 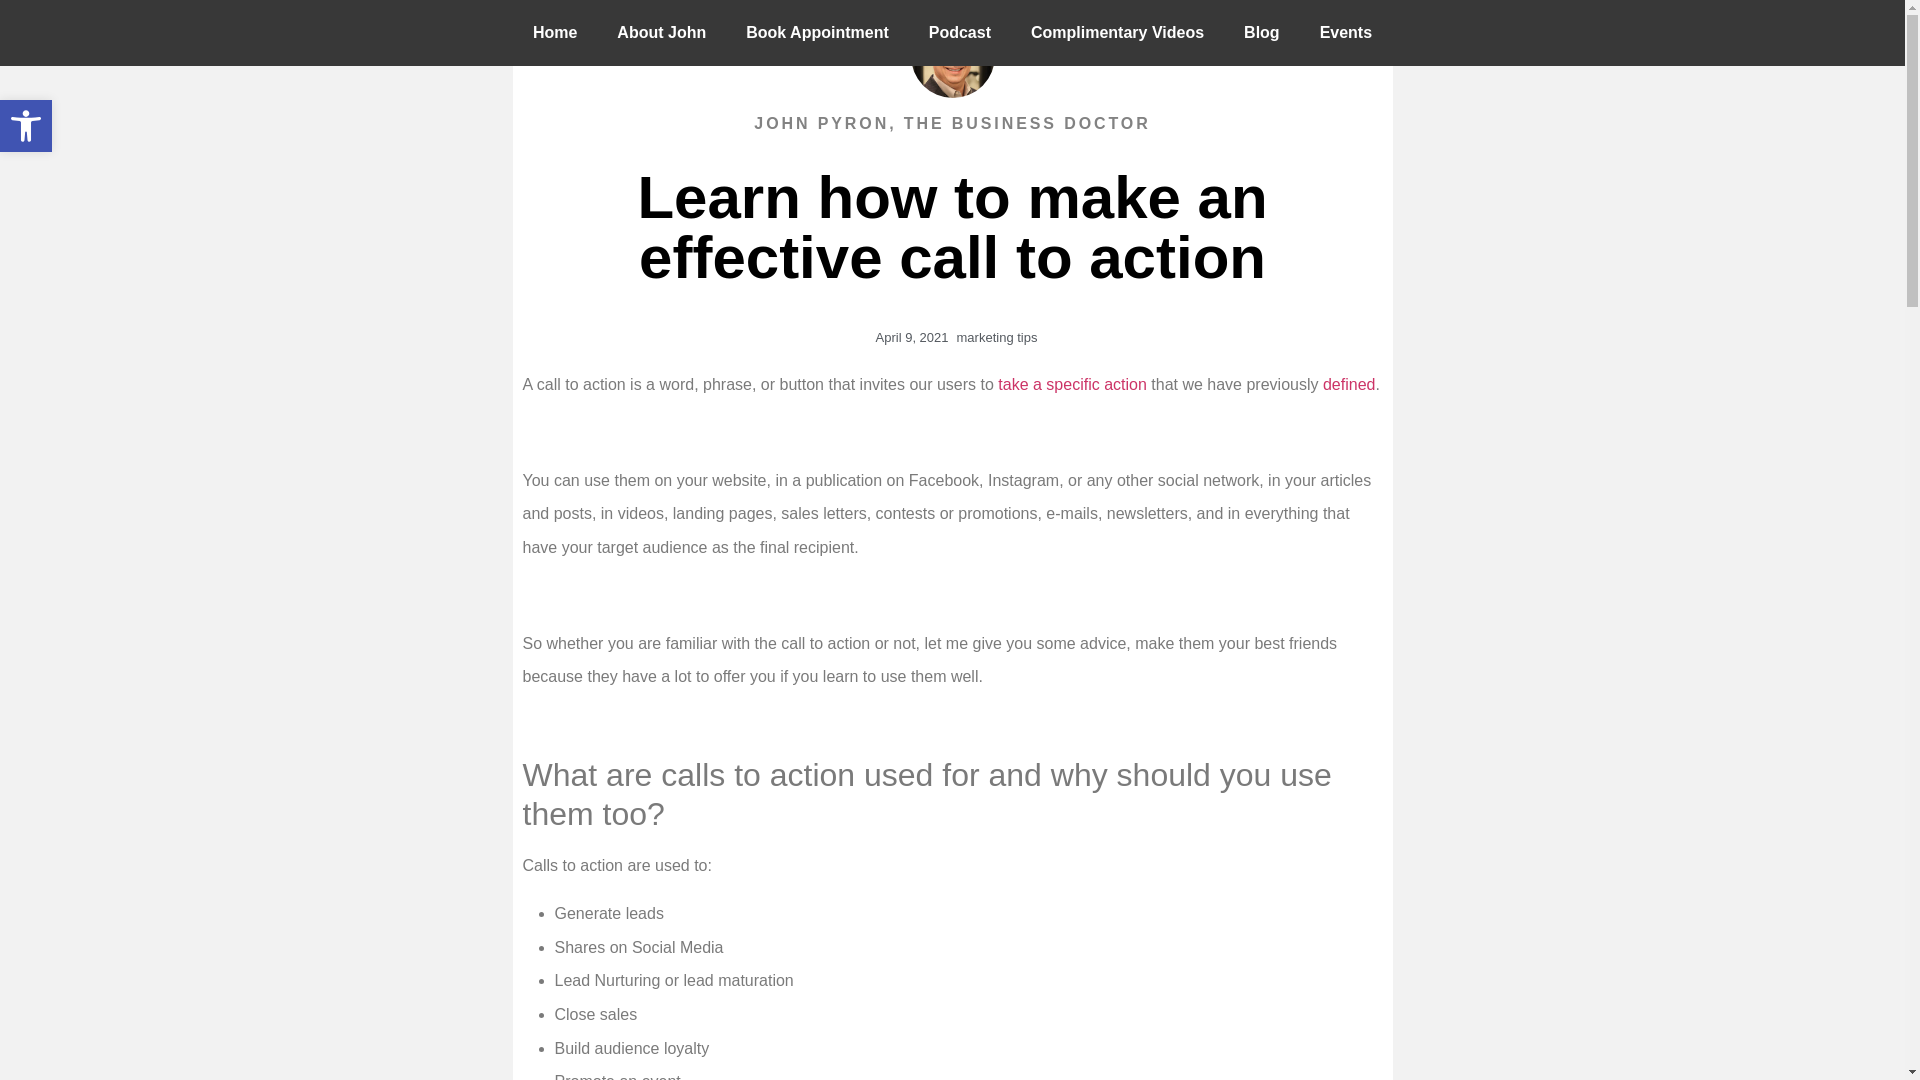 What do you see at coordinates (1118, 32) in the screenshot?
I see `Blog` at bounding box center [1118, 32].